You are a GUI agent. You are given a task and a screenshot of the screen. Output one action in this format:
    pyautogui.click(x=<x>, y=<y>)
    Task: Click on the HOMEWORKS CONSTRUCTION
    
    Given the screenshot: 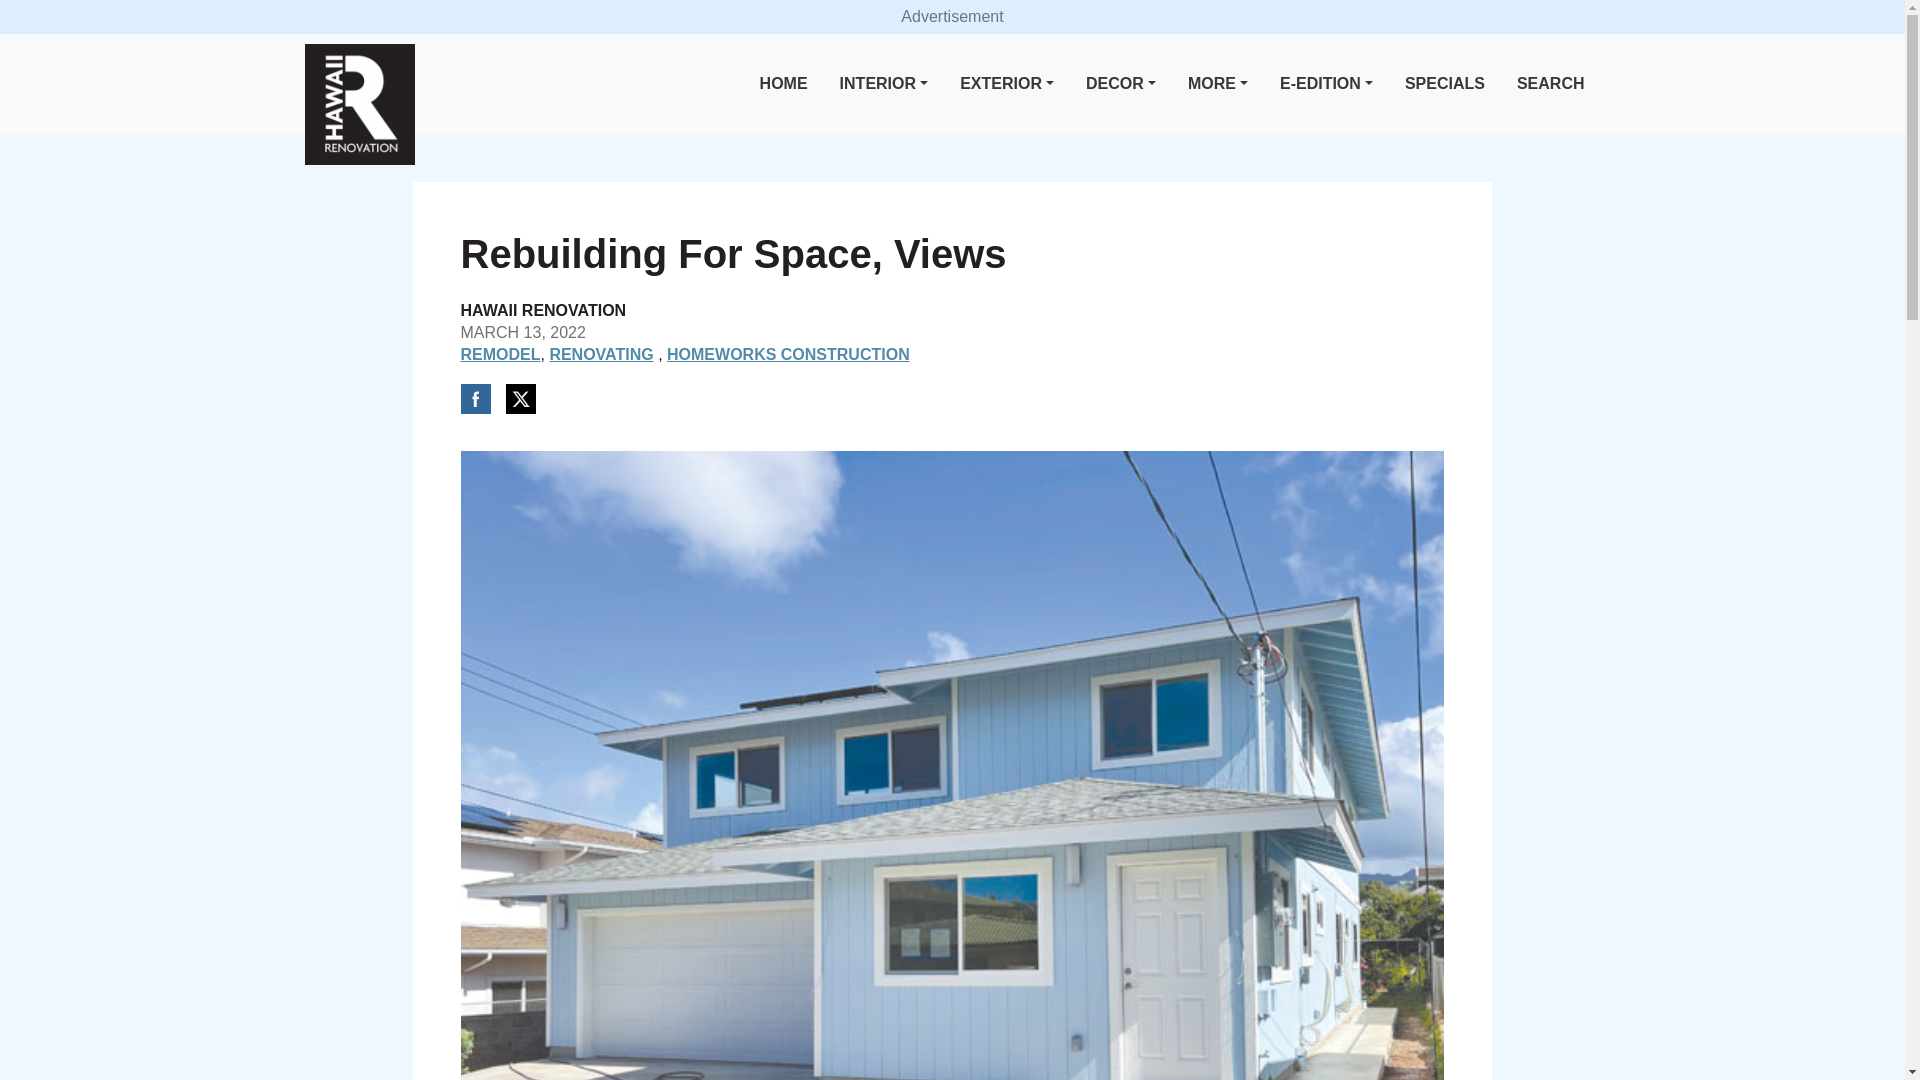 What is the action you would take?
    pyautogui.click(x=788, y=354)
    